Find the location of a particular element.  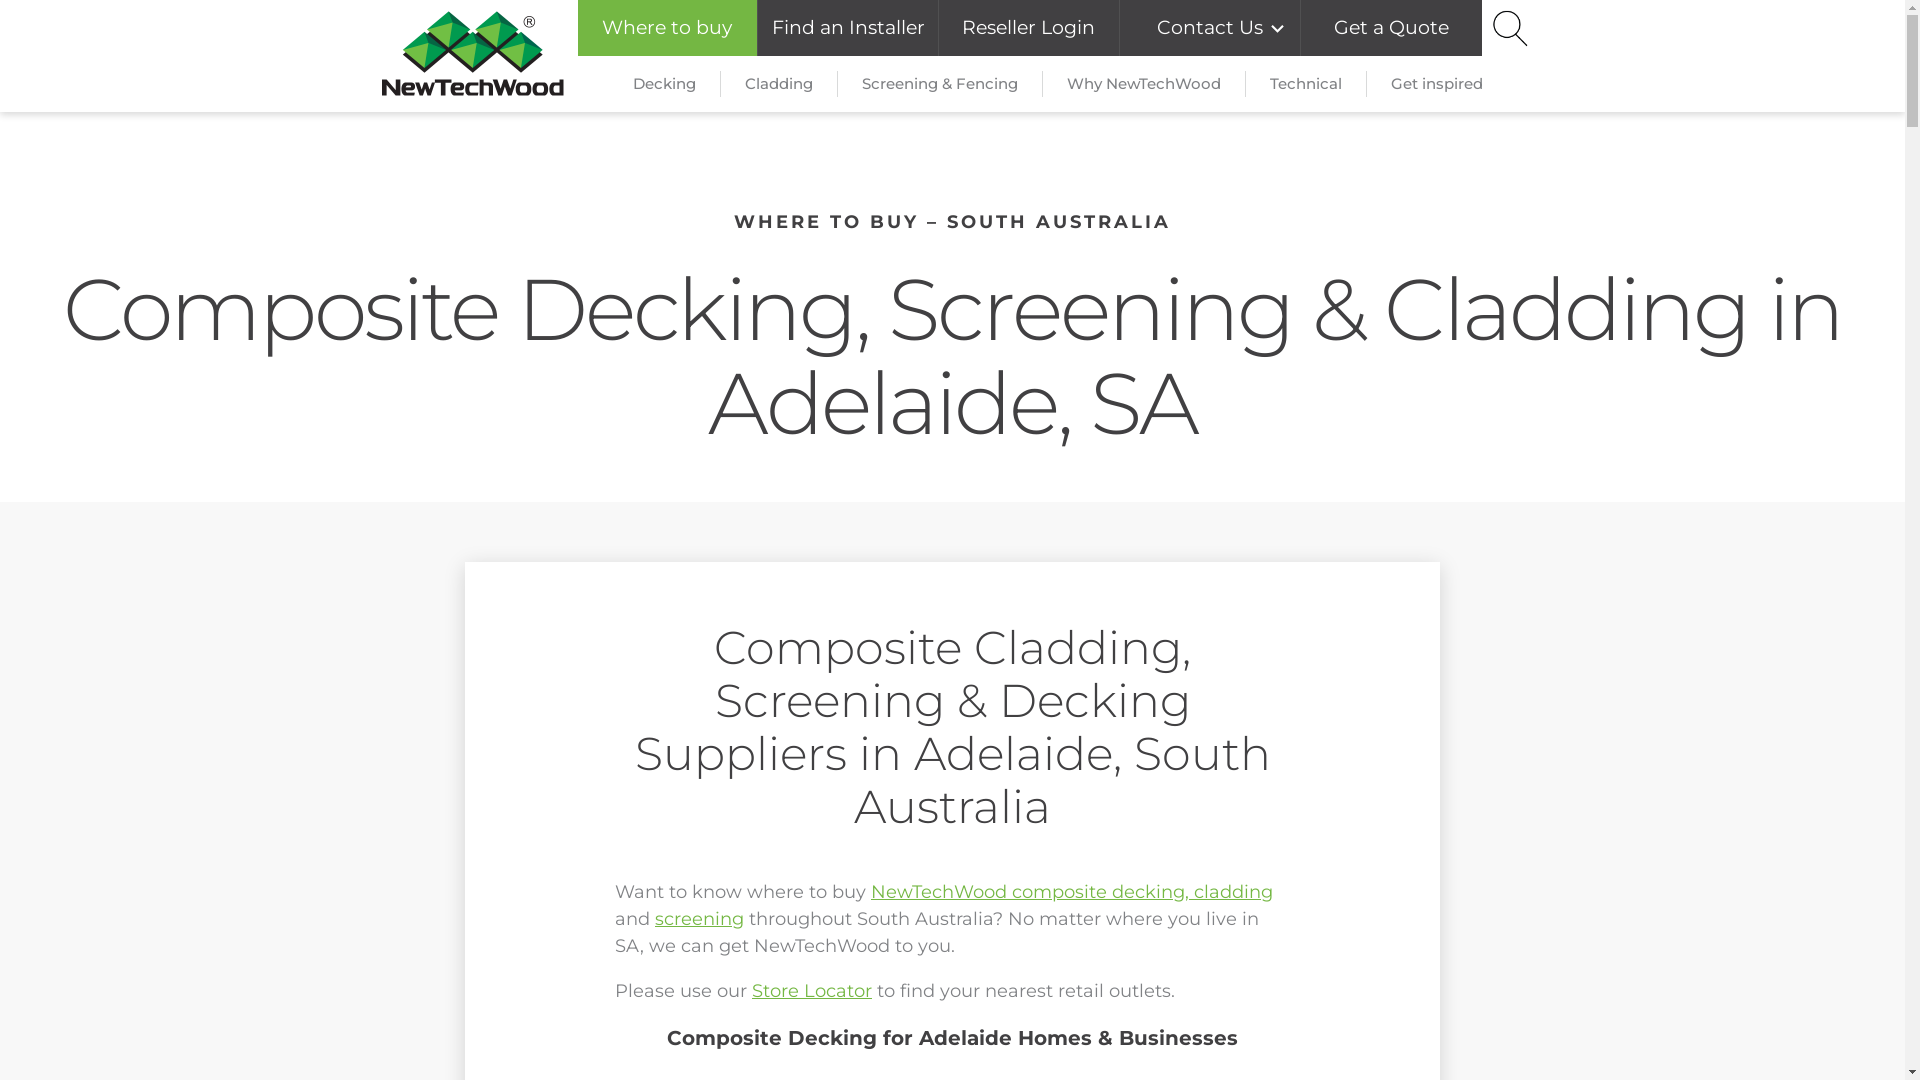

Reseller Login is located at coordinates (1029, 28).